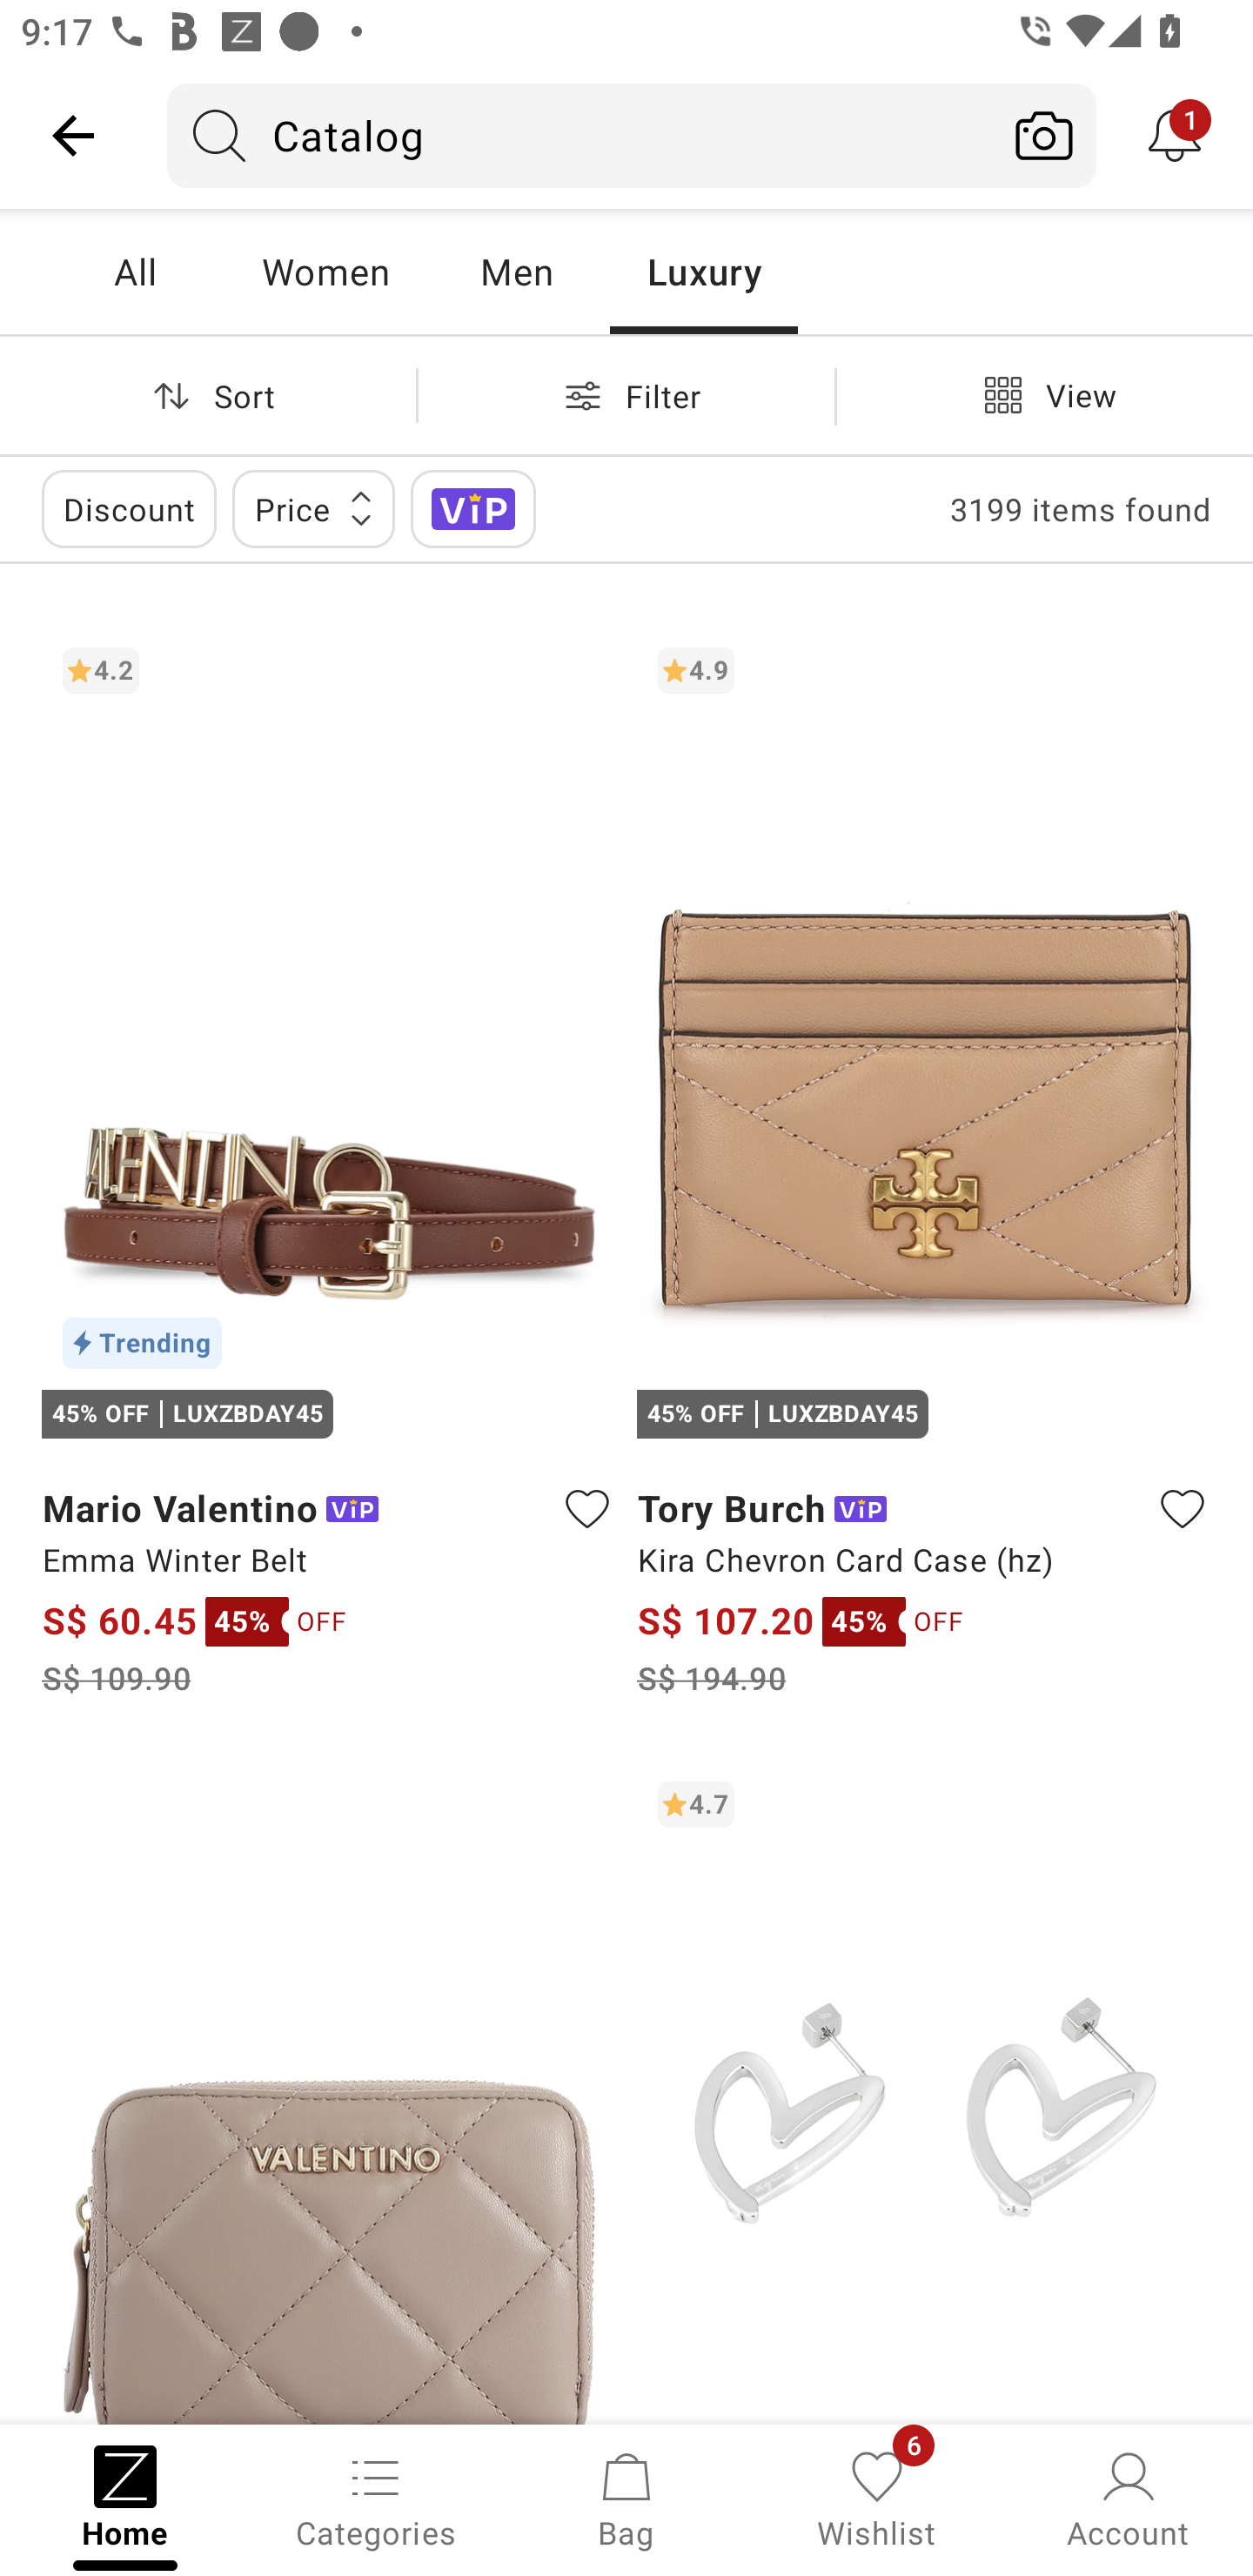 The width and height of the screenshot is (1253, 2576). I want to click on Account, so click(1128, 2498).